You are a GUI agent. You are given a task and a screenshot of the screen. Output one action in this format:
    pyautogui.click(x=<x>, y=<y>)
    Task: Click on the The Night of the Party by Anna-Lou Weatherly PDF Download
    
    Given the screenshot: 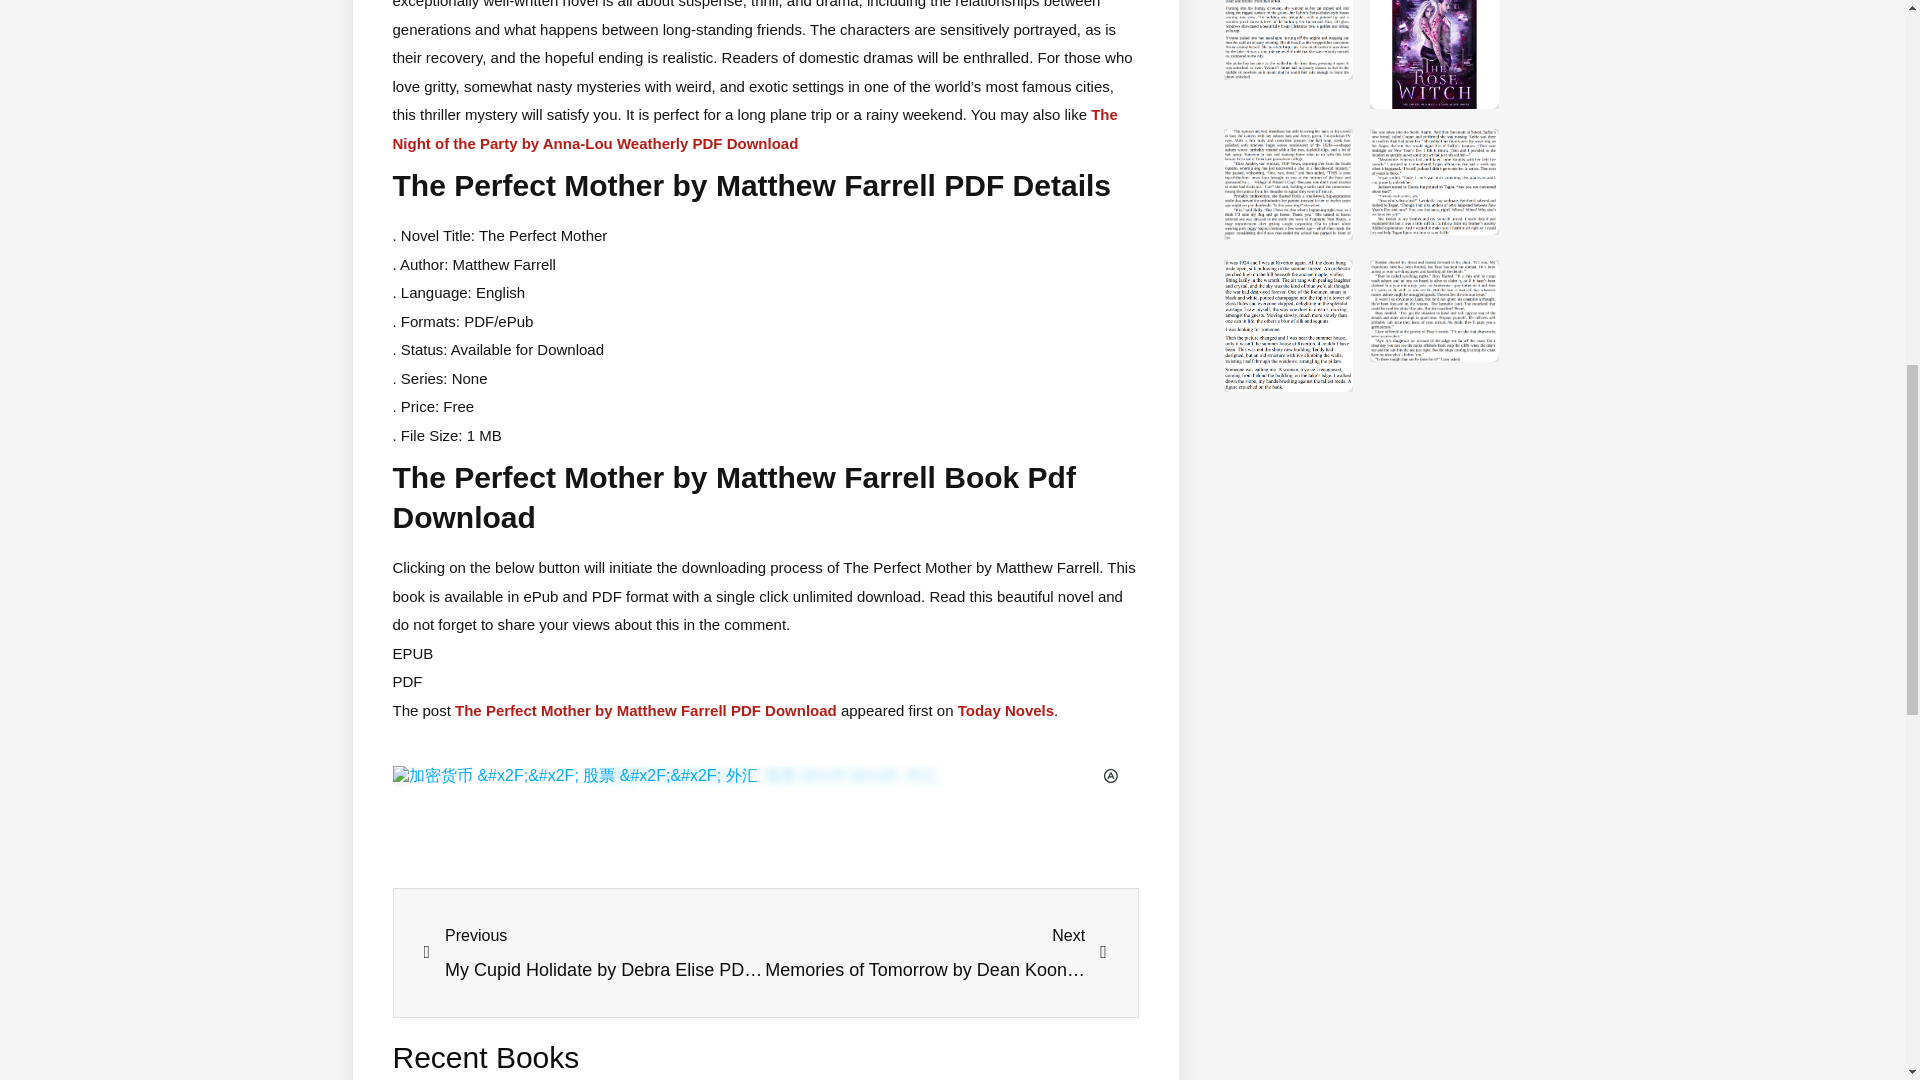 What is the action you would take?
    pyautogui.click(x=936, y=953)
    